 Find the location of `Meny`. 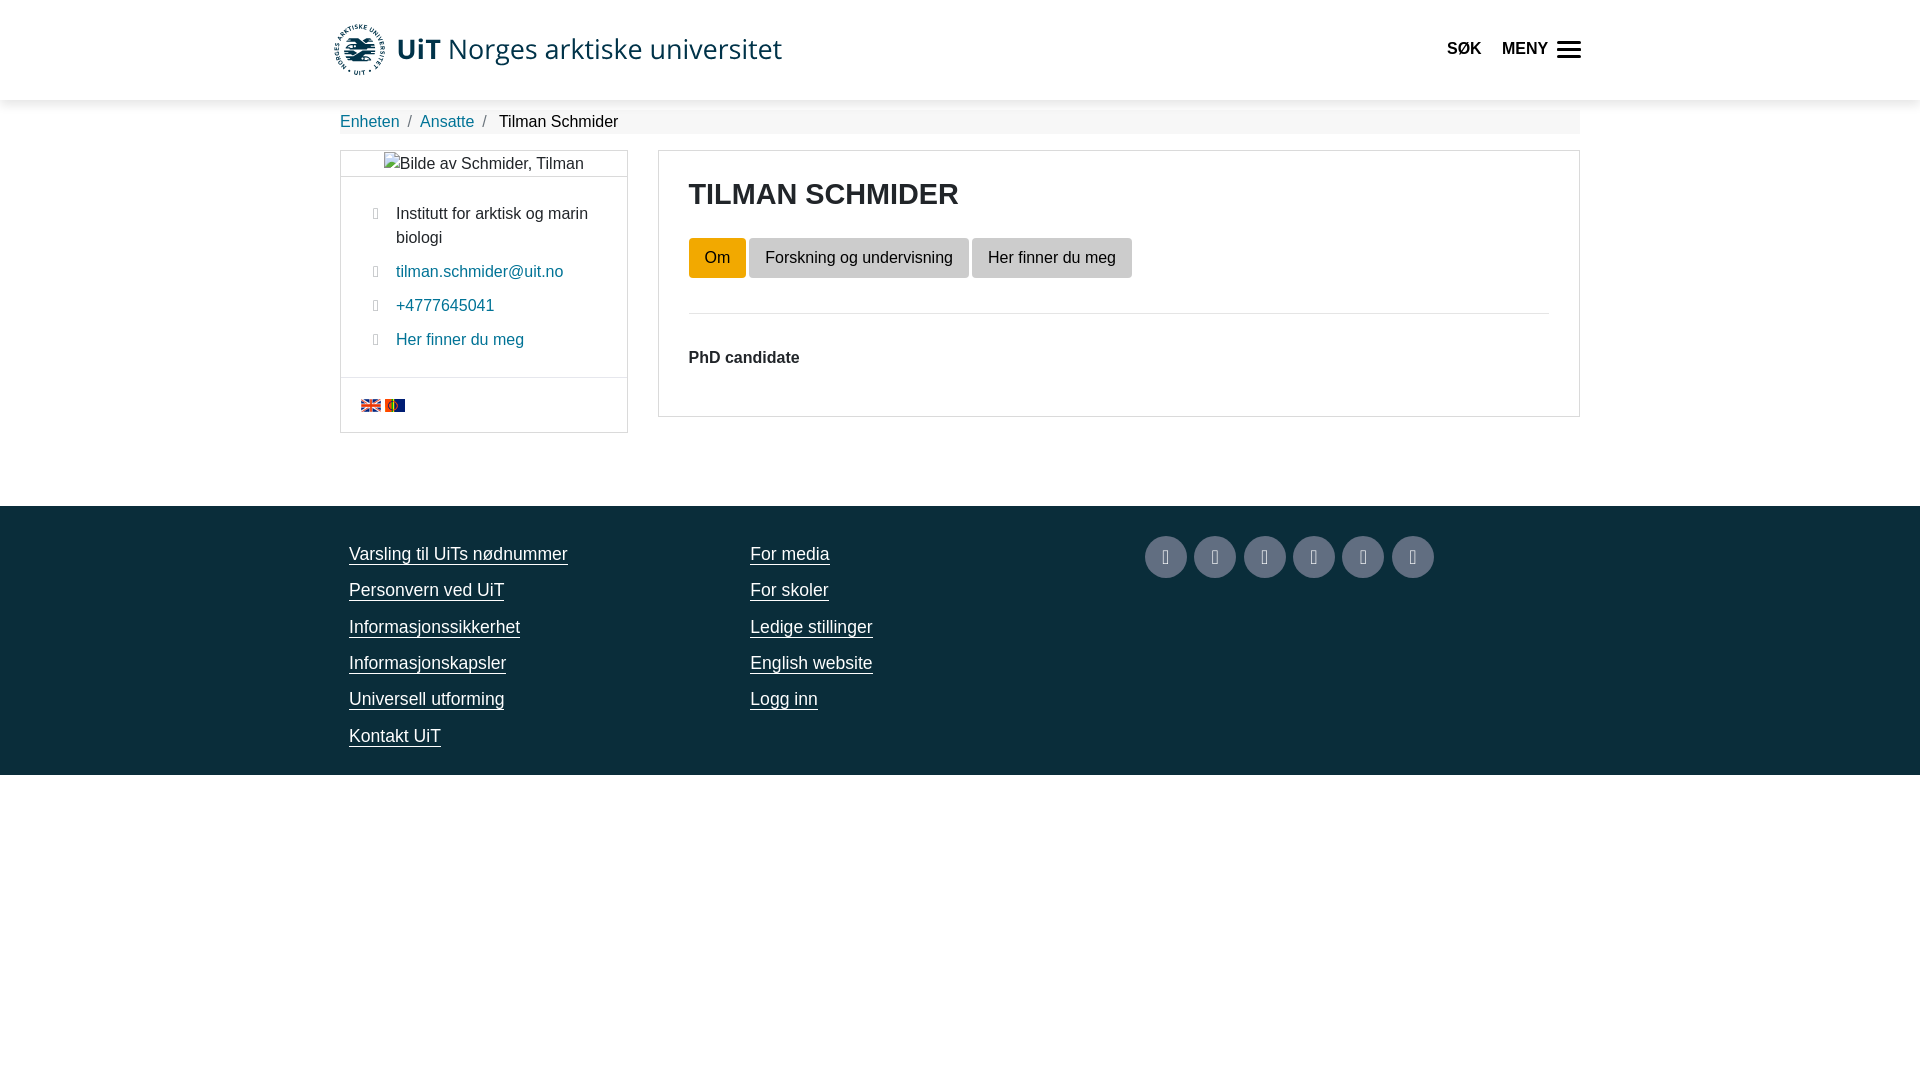

Meny is located at coordinates (1570, 50).